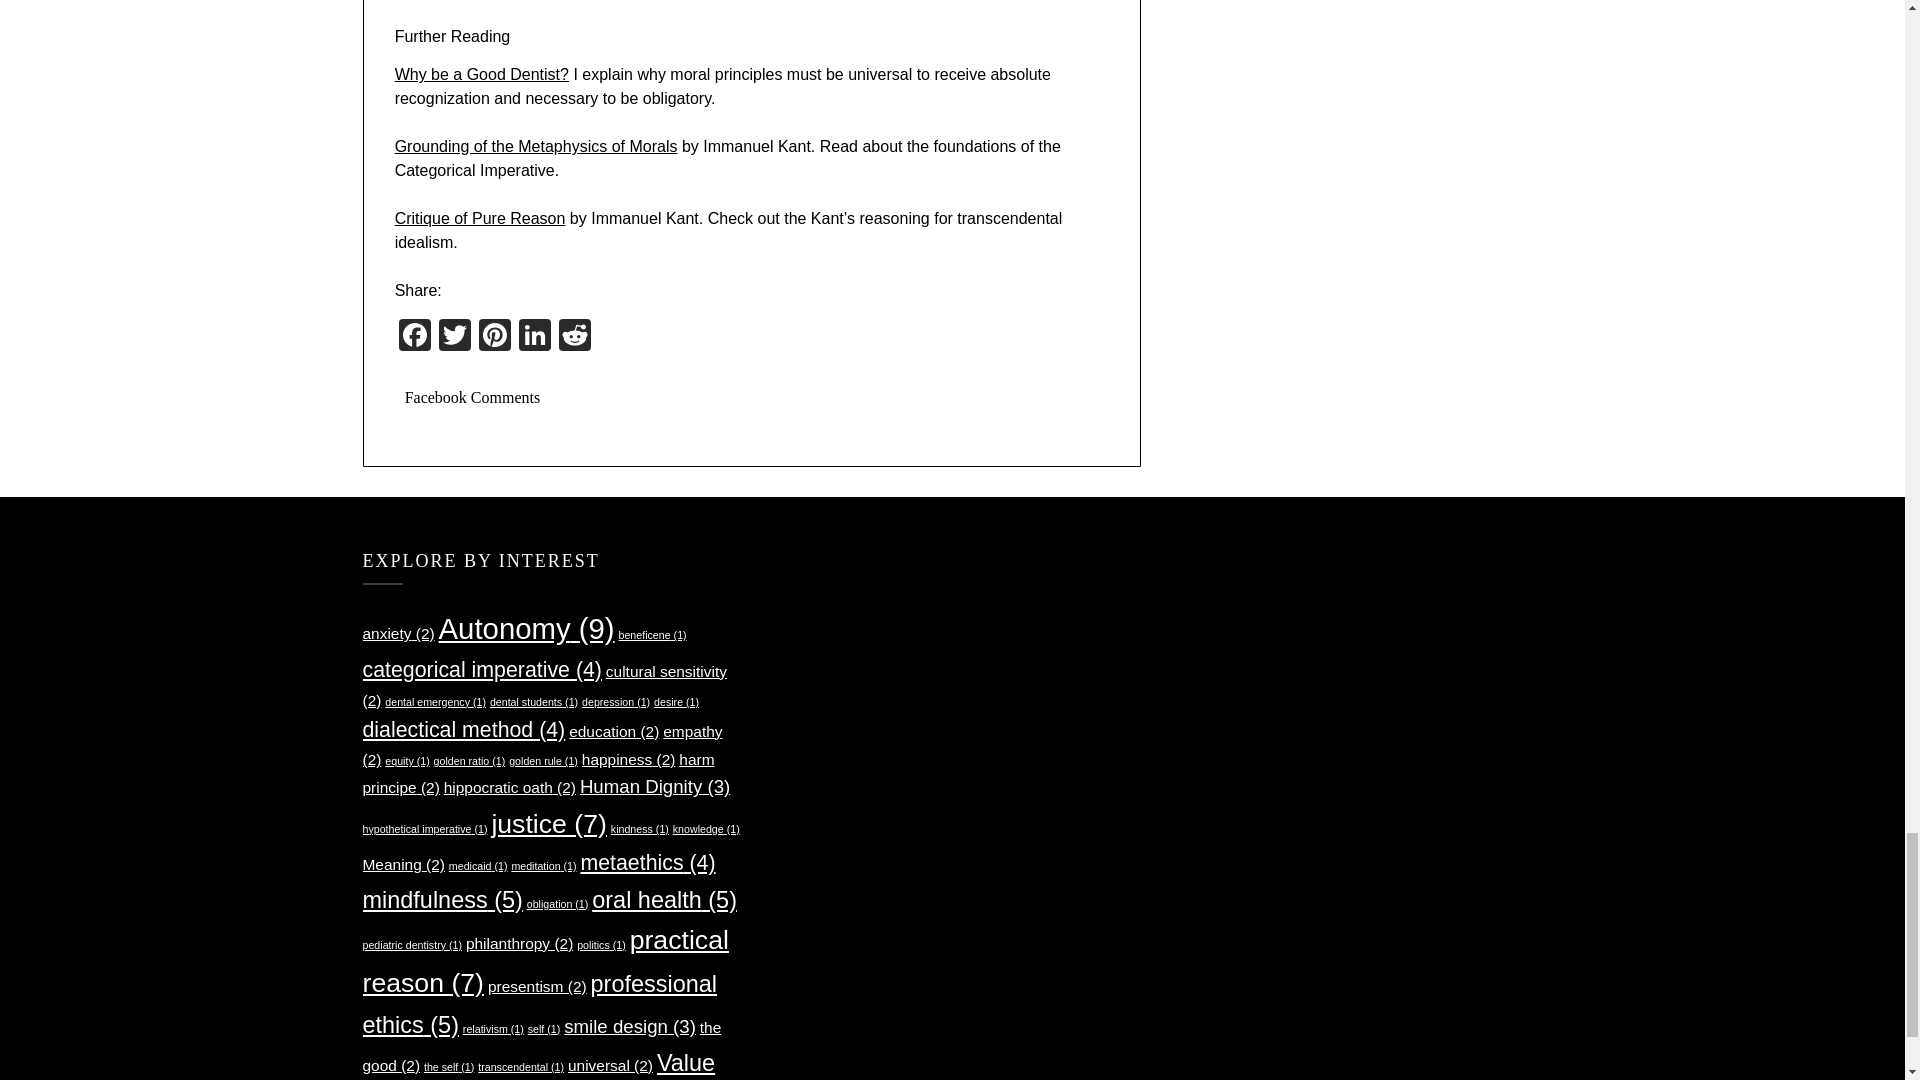 This screenshot has height=1080, width=1920. I want to click on Critique of Pure Reason, so click(480, 218).